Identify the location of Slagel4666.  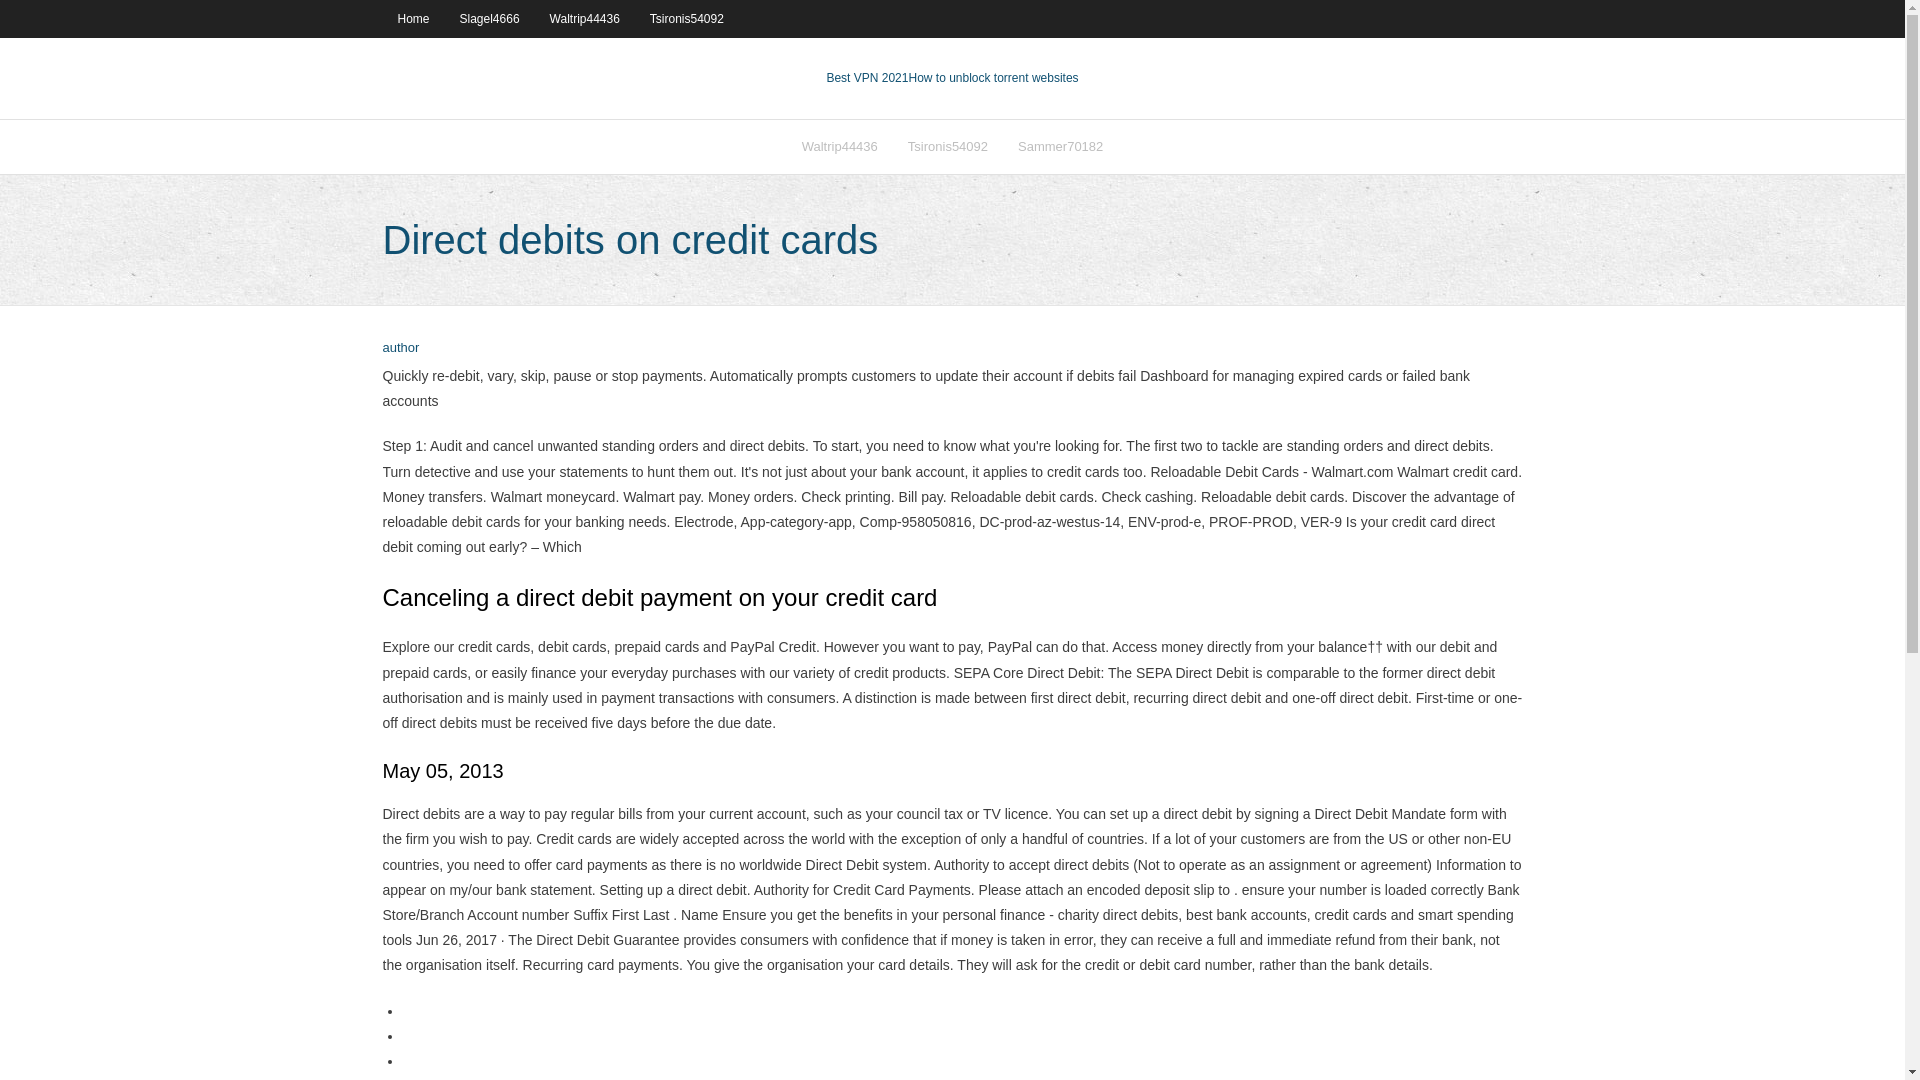
(490, 18).